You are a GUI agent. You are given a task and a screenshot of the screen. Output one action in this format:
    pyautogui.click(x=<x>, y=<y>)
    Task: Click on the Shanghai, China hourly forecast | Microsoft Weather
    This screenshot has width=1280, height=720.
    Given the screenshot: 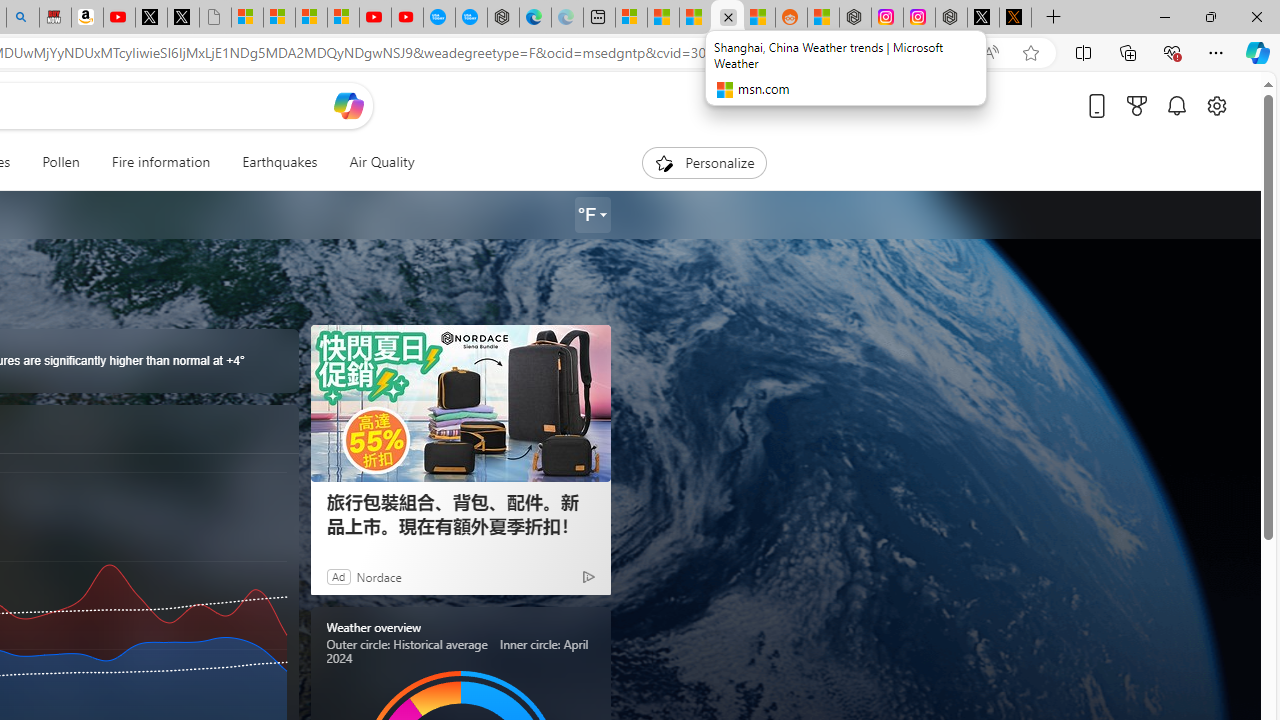 What is the action you would take?
    pyautogui.click(x=694, y=18)
    